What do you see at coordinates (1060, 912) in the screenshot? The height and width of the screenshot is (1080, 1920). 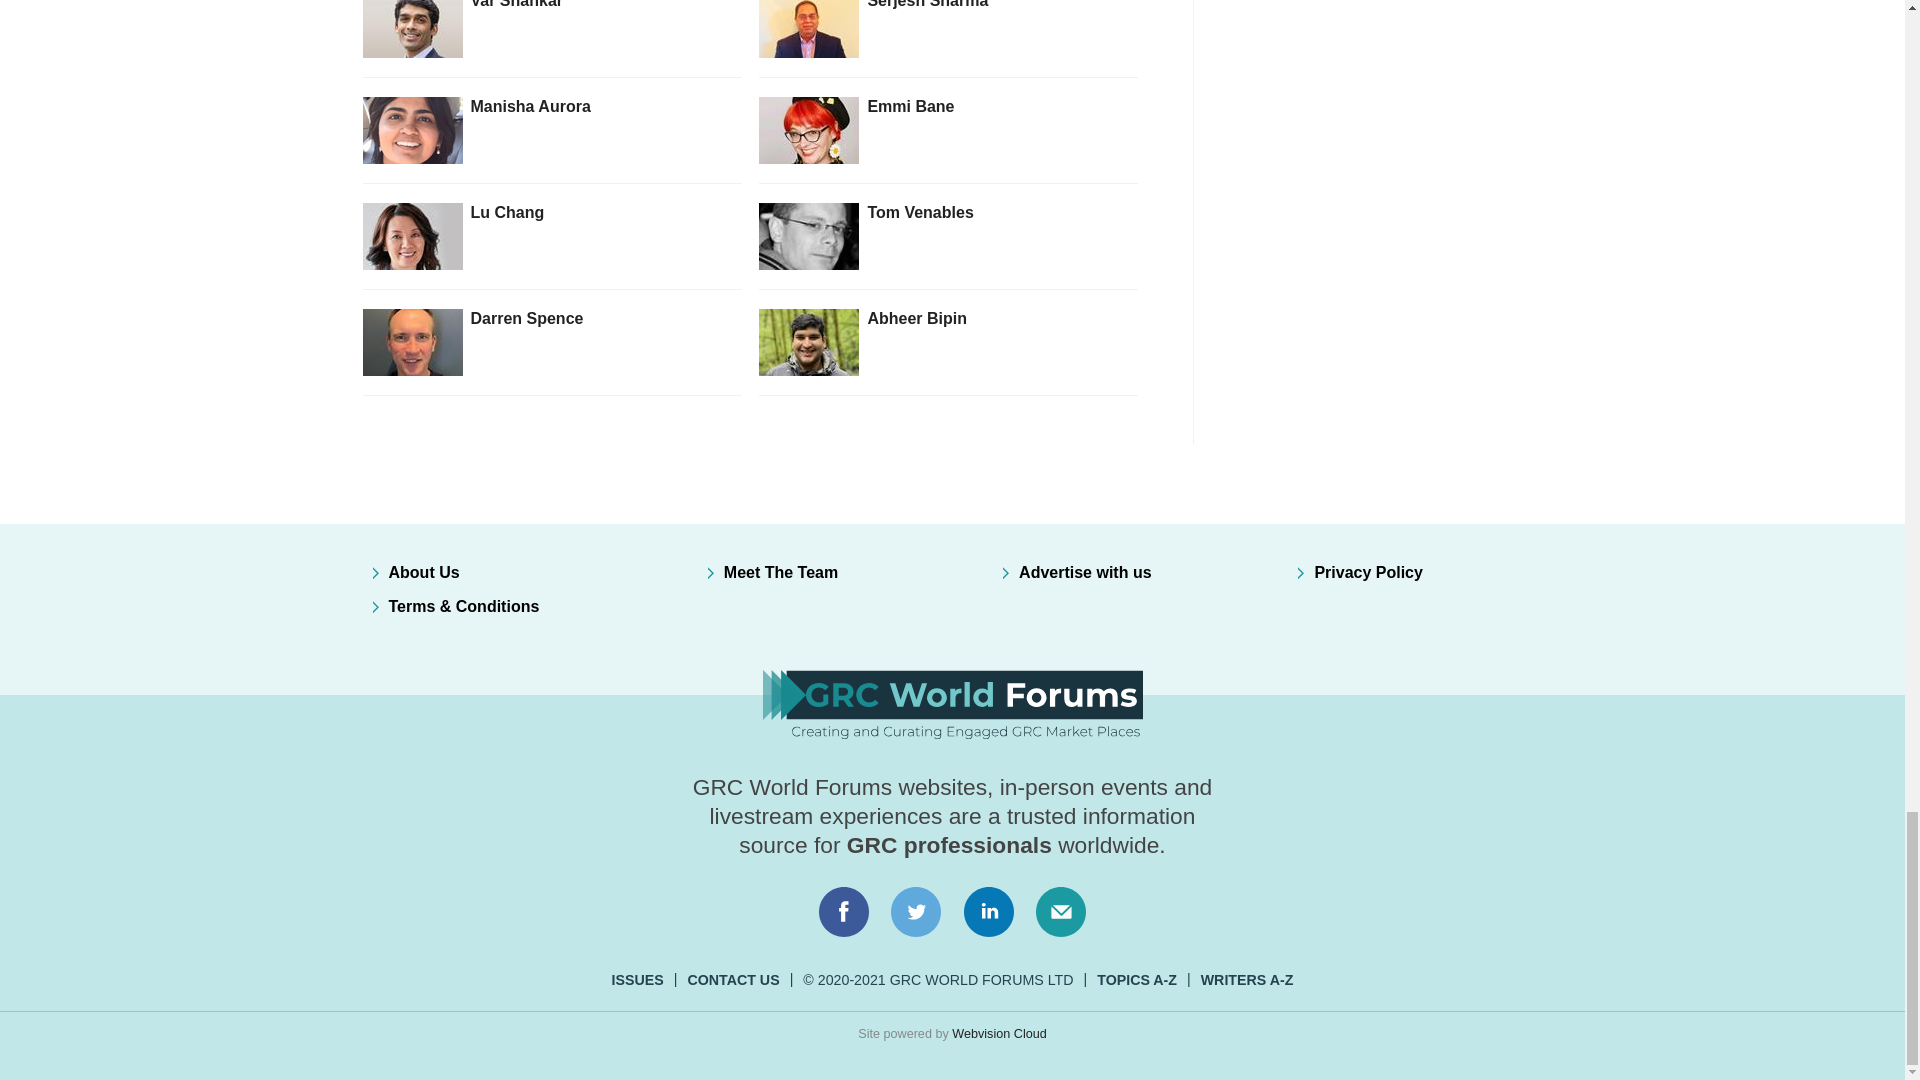 I see `Email us` at bounding box center [1060, 912].